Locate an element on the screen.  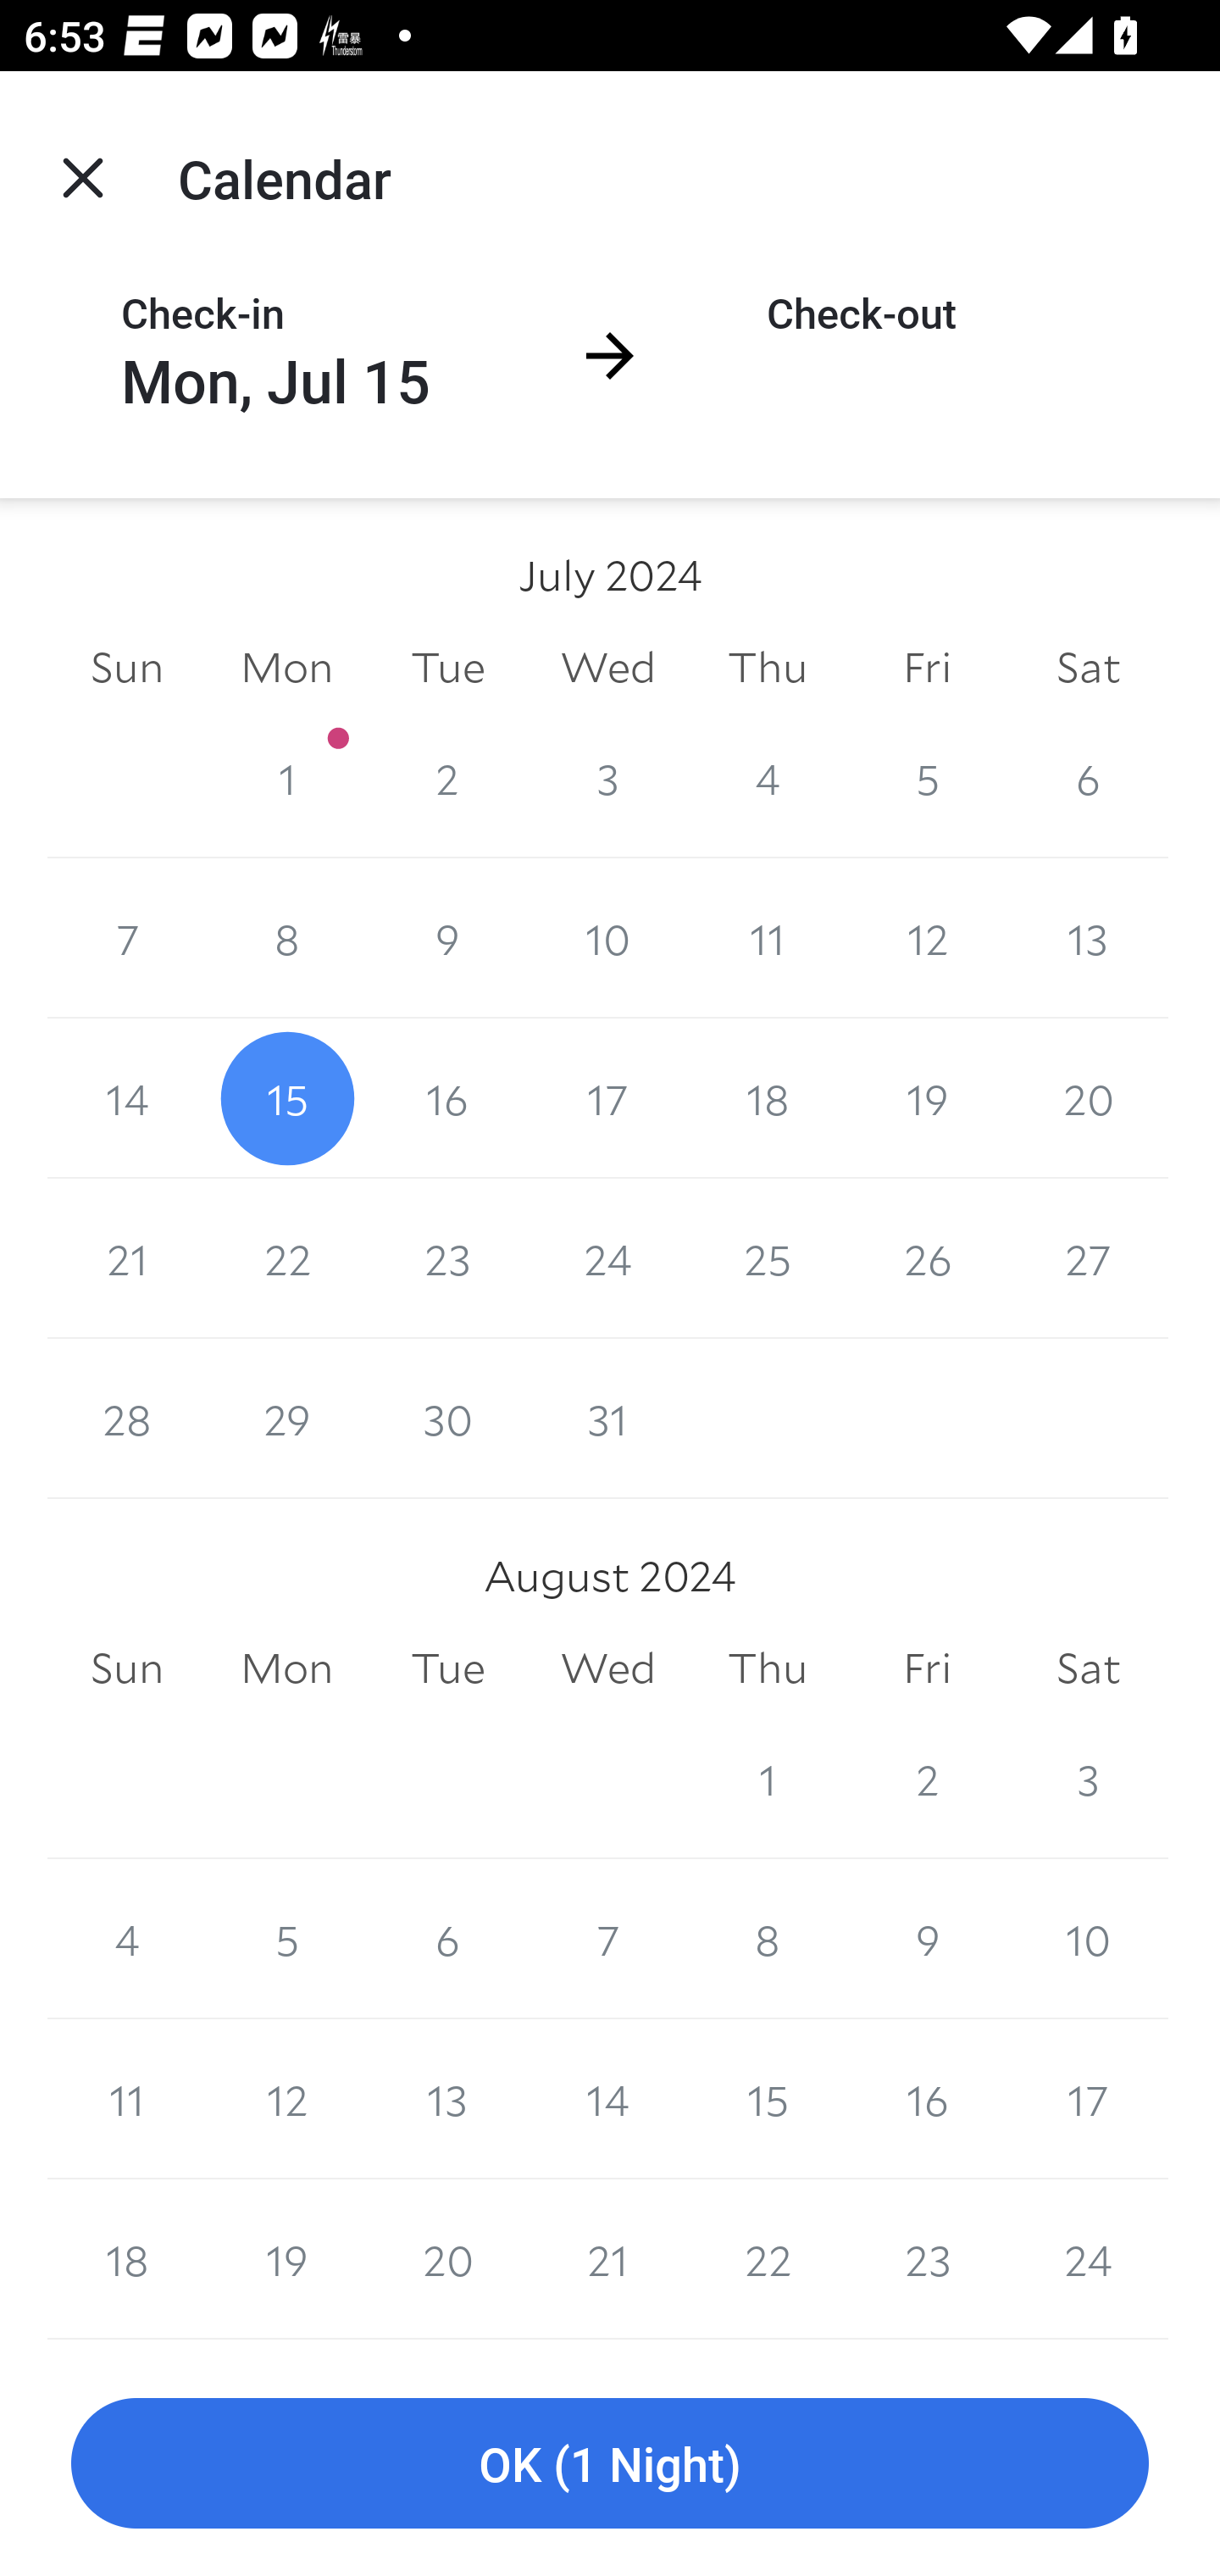
Mon is located at coordinates (286, 666).